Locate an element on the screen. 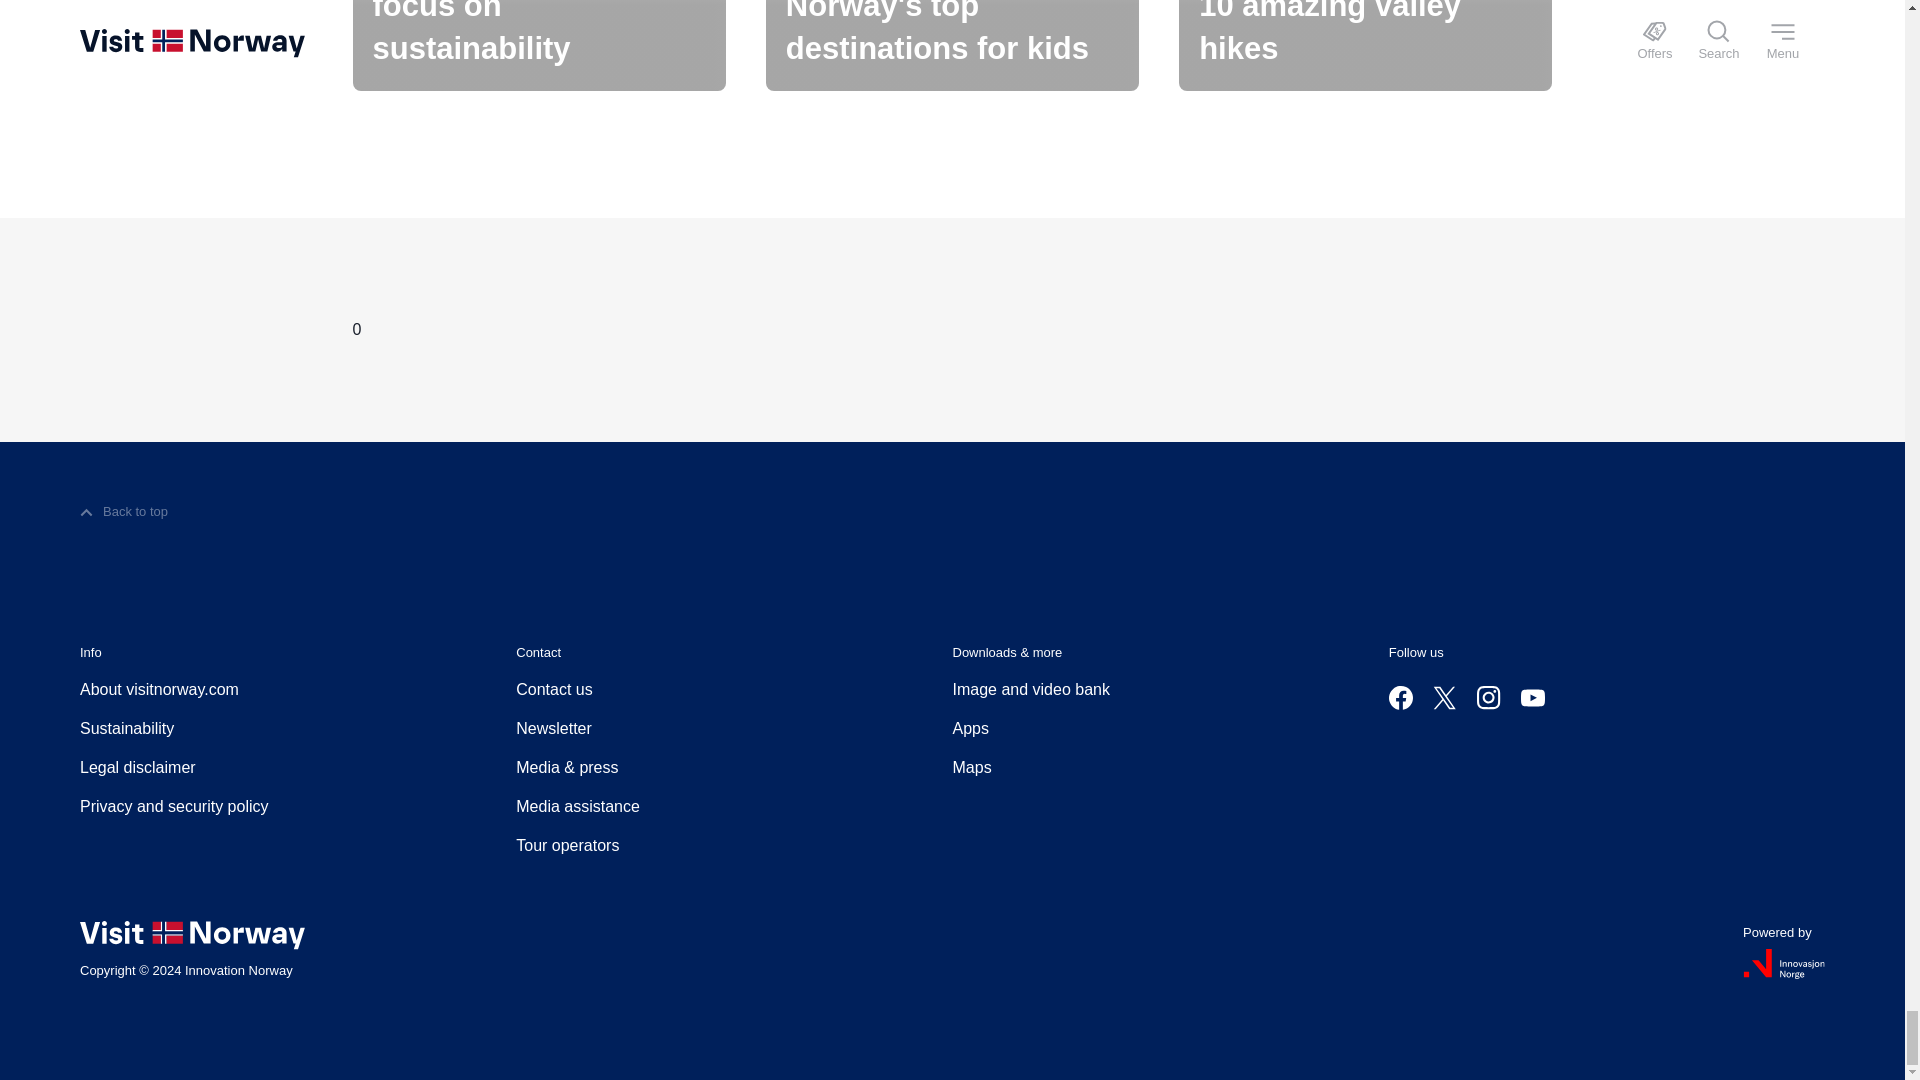  Legal disclaimer is located at coordinates (138, 768).